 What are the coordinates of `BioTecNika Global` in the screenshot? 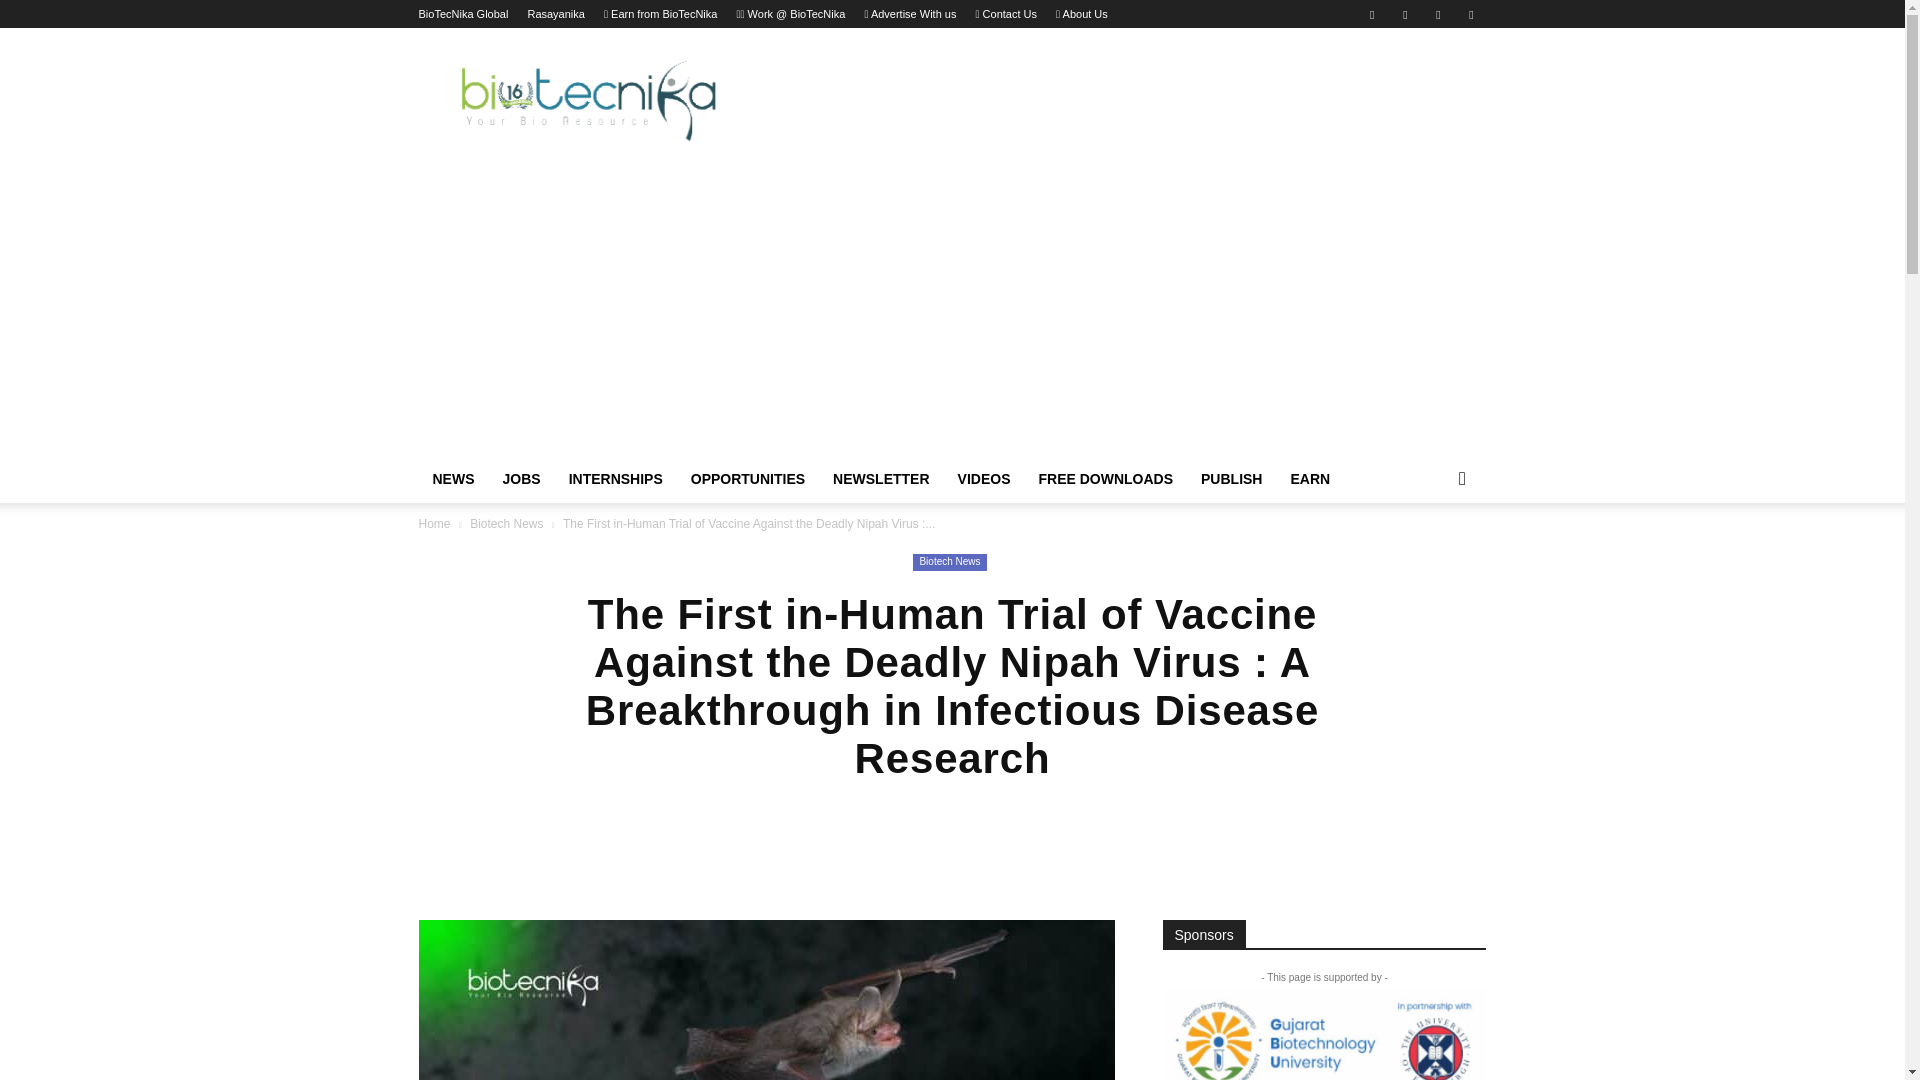 It's located at (463, 14).